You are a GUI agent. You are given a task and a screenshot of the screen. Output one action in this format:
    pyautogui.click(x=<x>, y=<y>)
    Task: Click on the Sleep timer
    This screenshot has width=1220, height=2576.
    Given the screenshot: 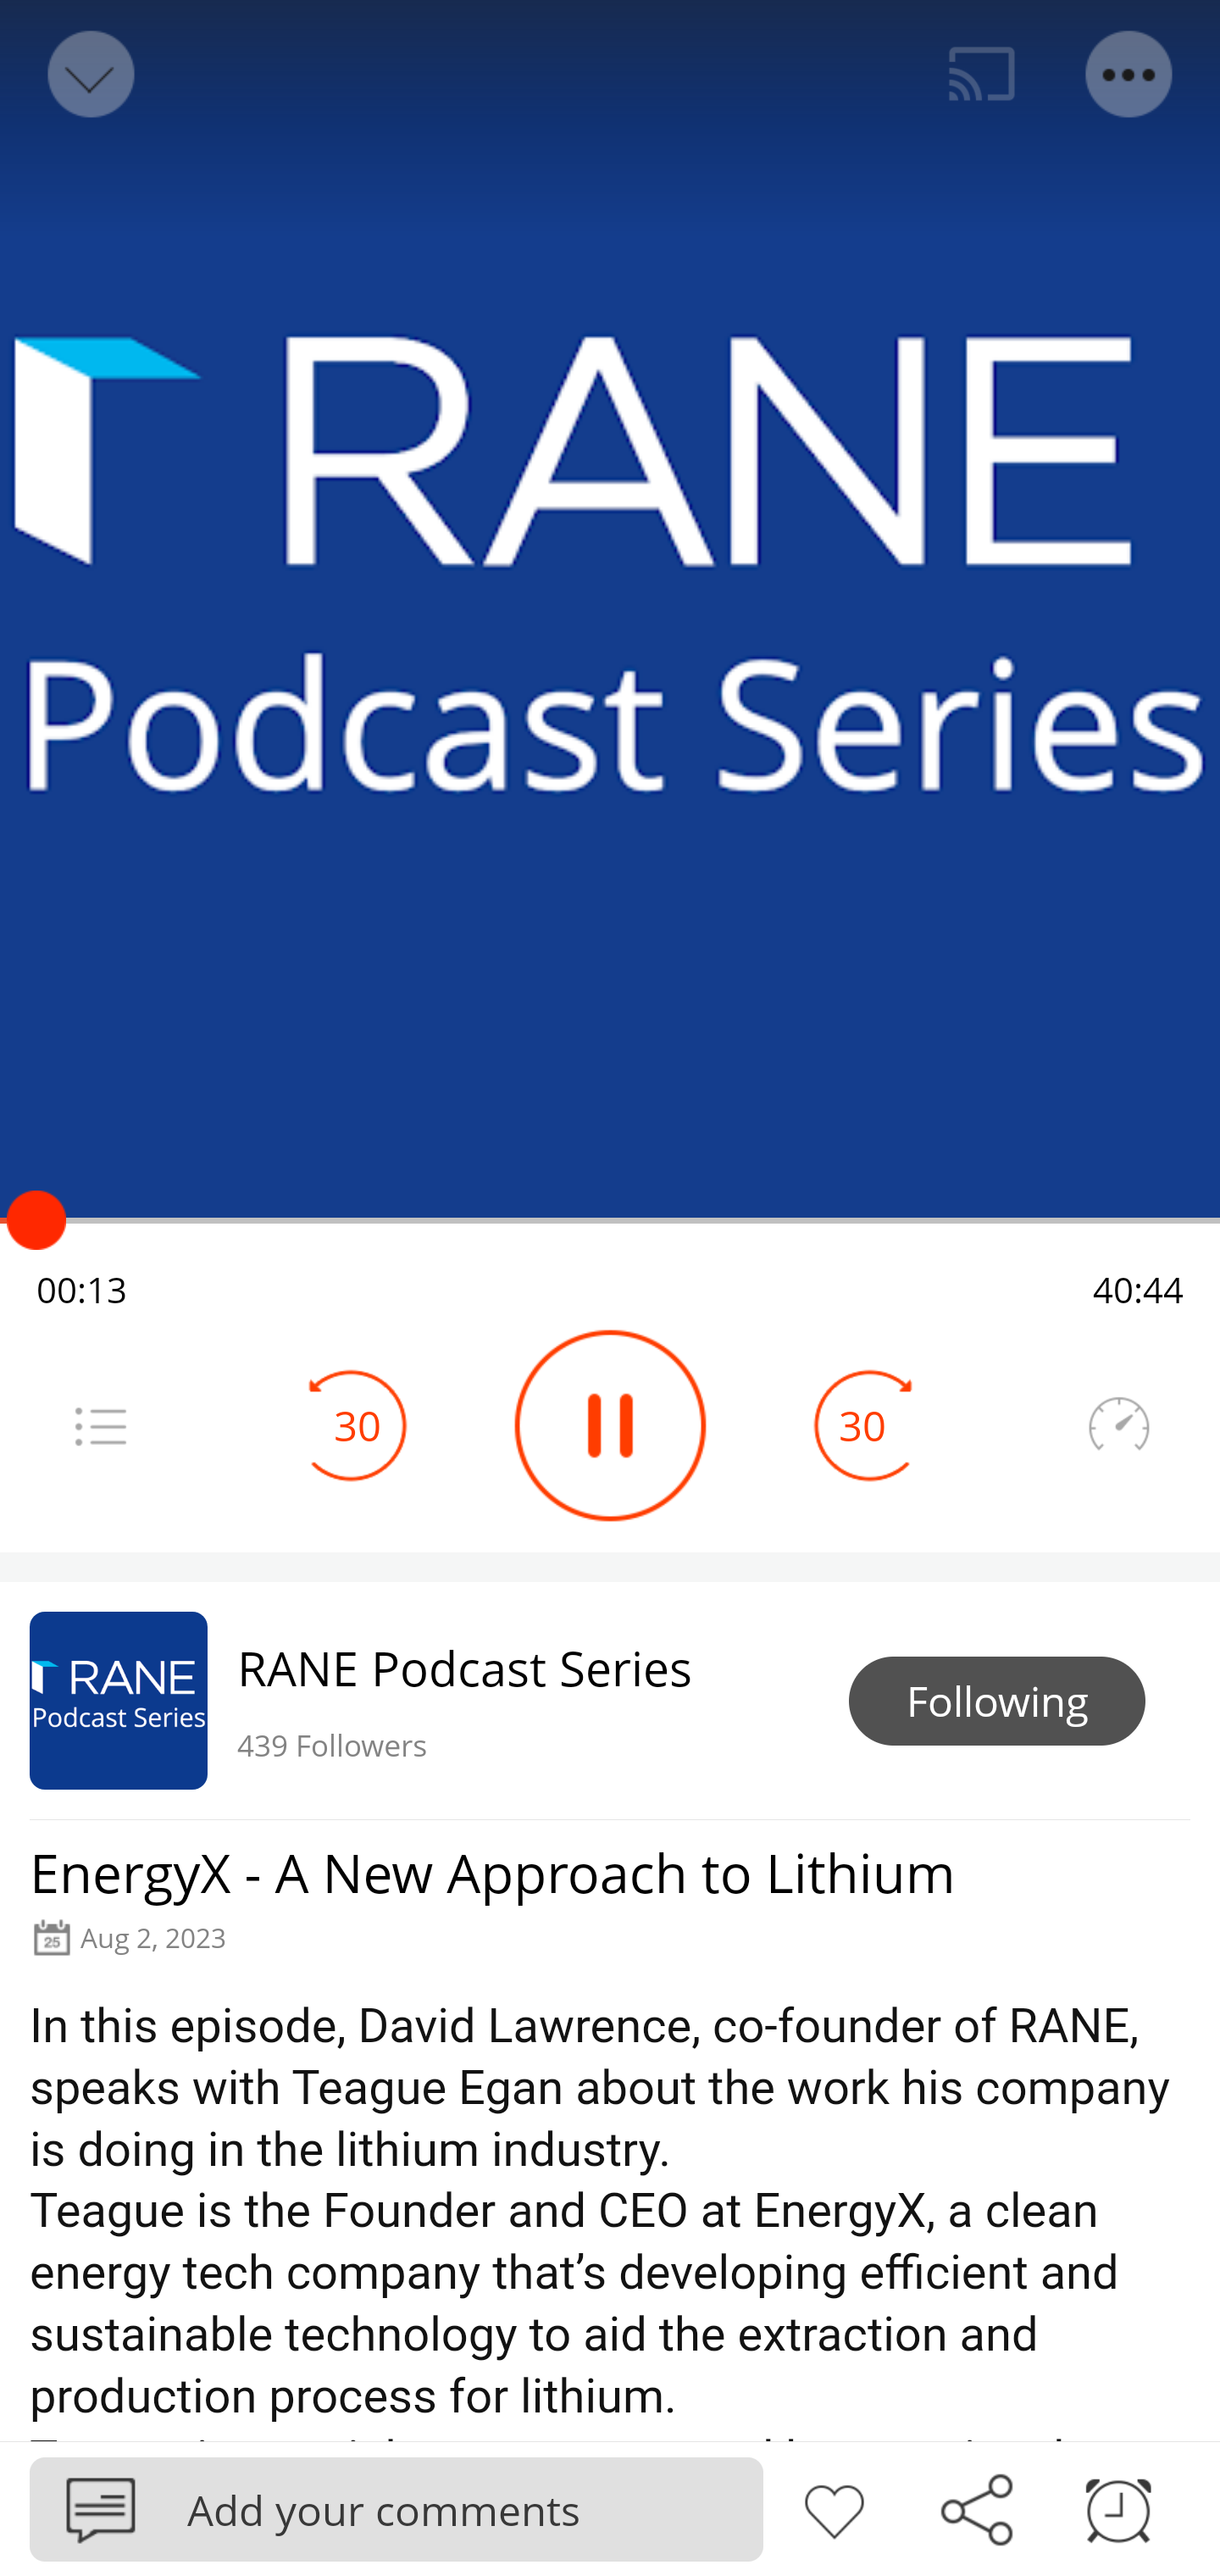 What is the action you would take?
    pyautogui.click(x=1118, y=2507)
    